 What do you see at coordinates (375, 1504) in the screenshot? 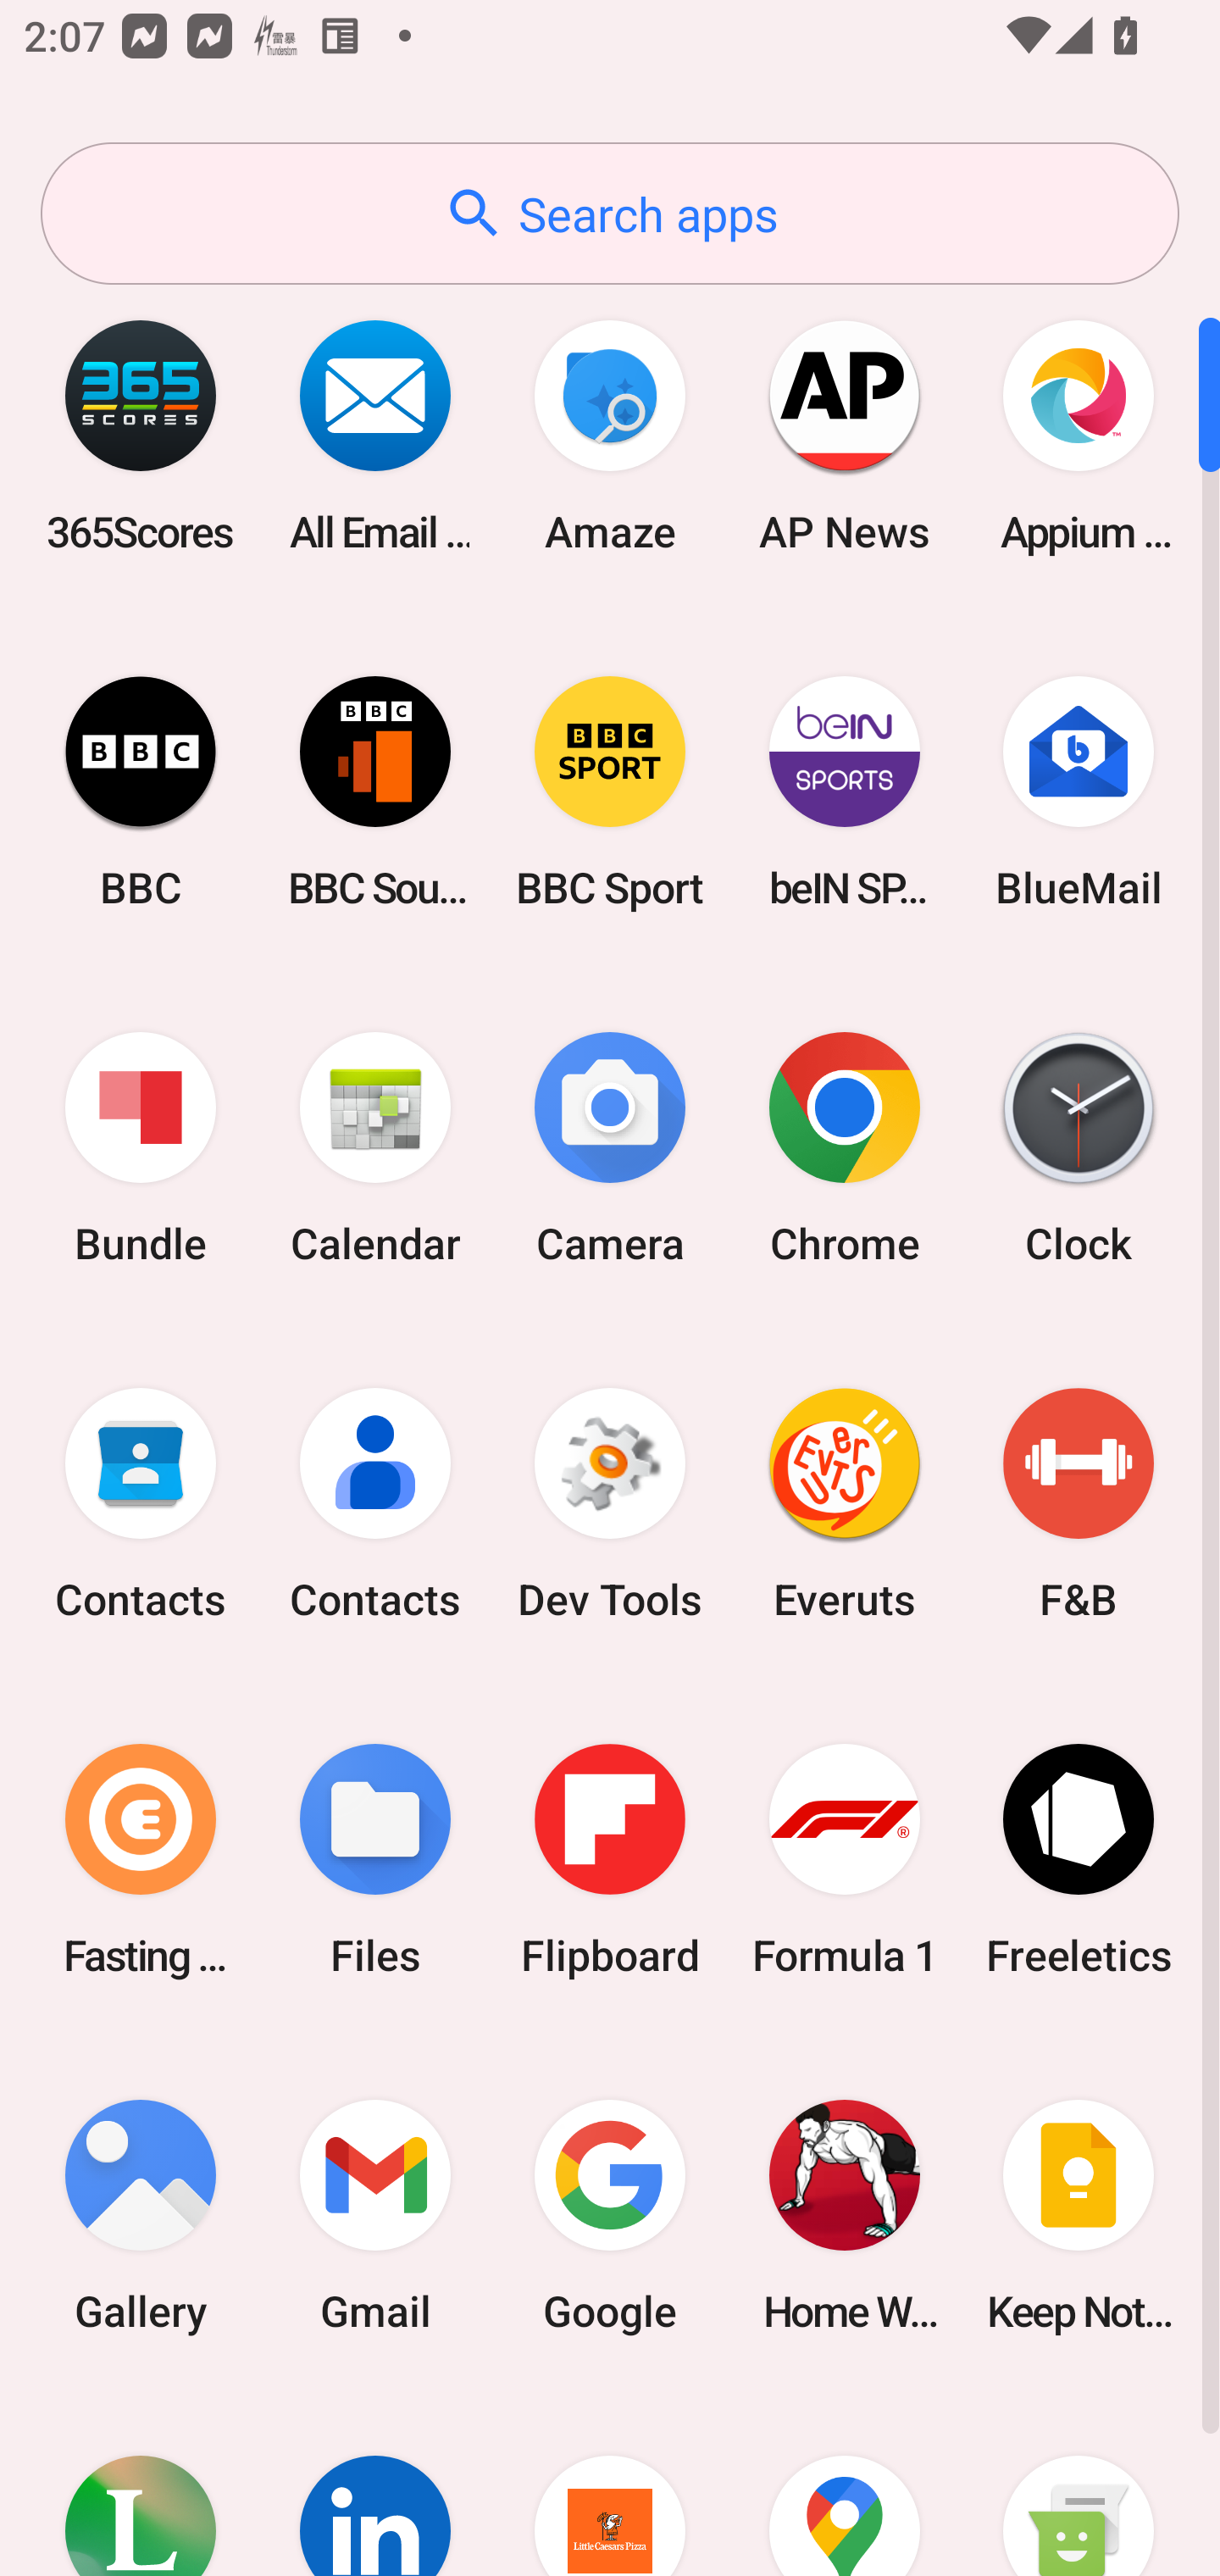
I see `Contacts` at bounding box center [375, 1504].